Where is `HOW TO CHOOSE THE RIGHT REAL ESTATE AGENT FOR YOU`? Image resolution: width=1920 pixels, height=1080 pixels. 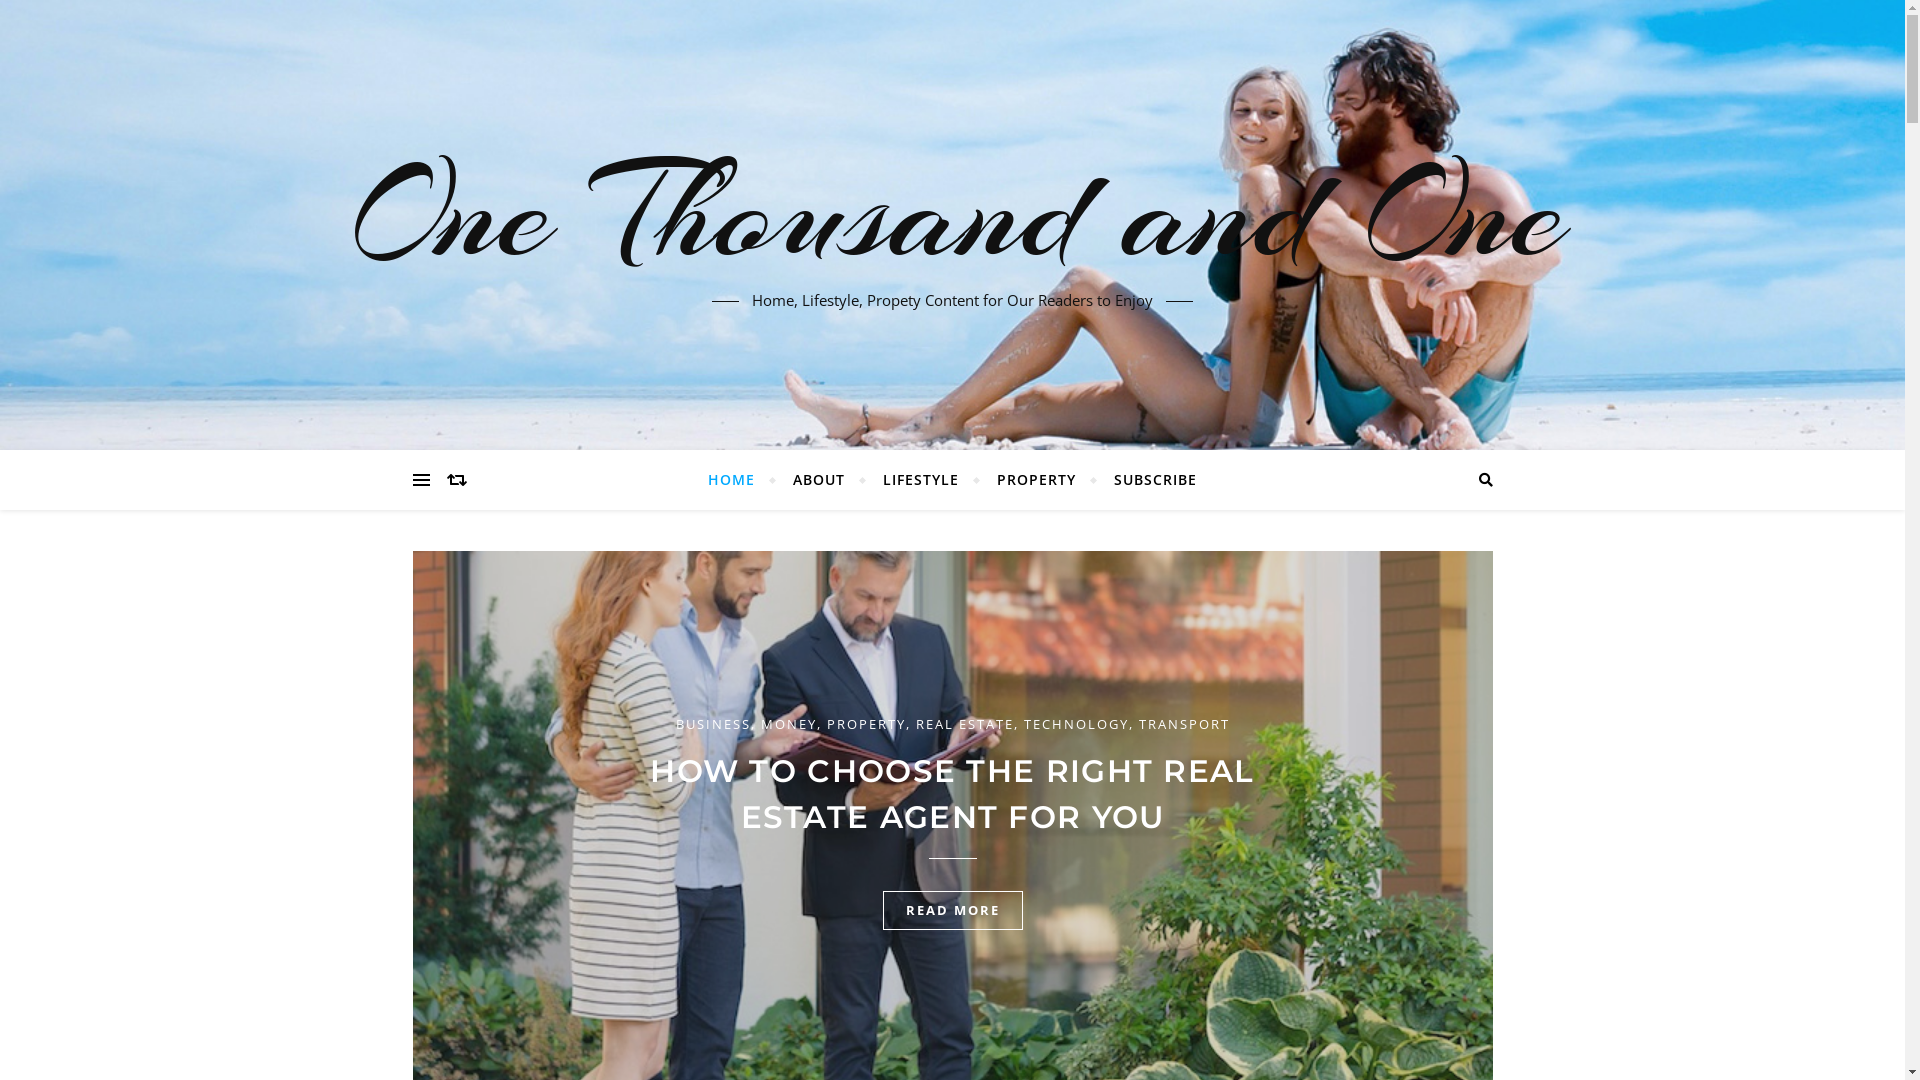 HOW TO CHOOSE THE RIGHT REAL ESTATE AGENT FOR YOU is located at coordinates (952, 794).